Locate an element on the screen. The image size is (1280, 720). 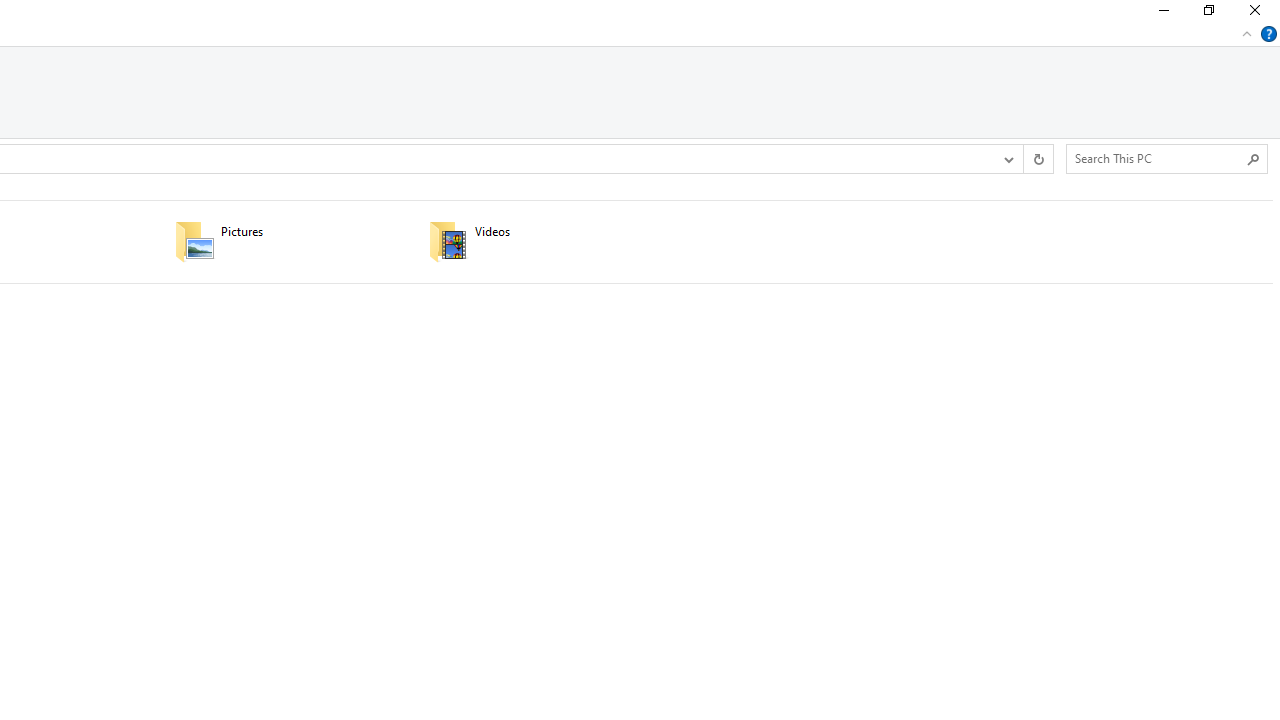
Name is located at coordinates (568, 231).